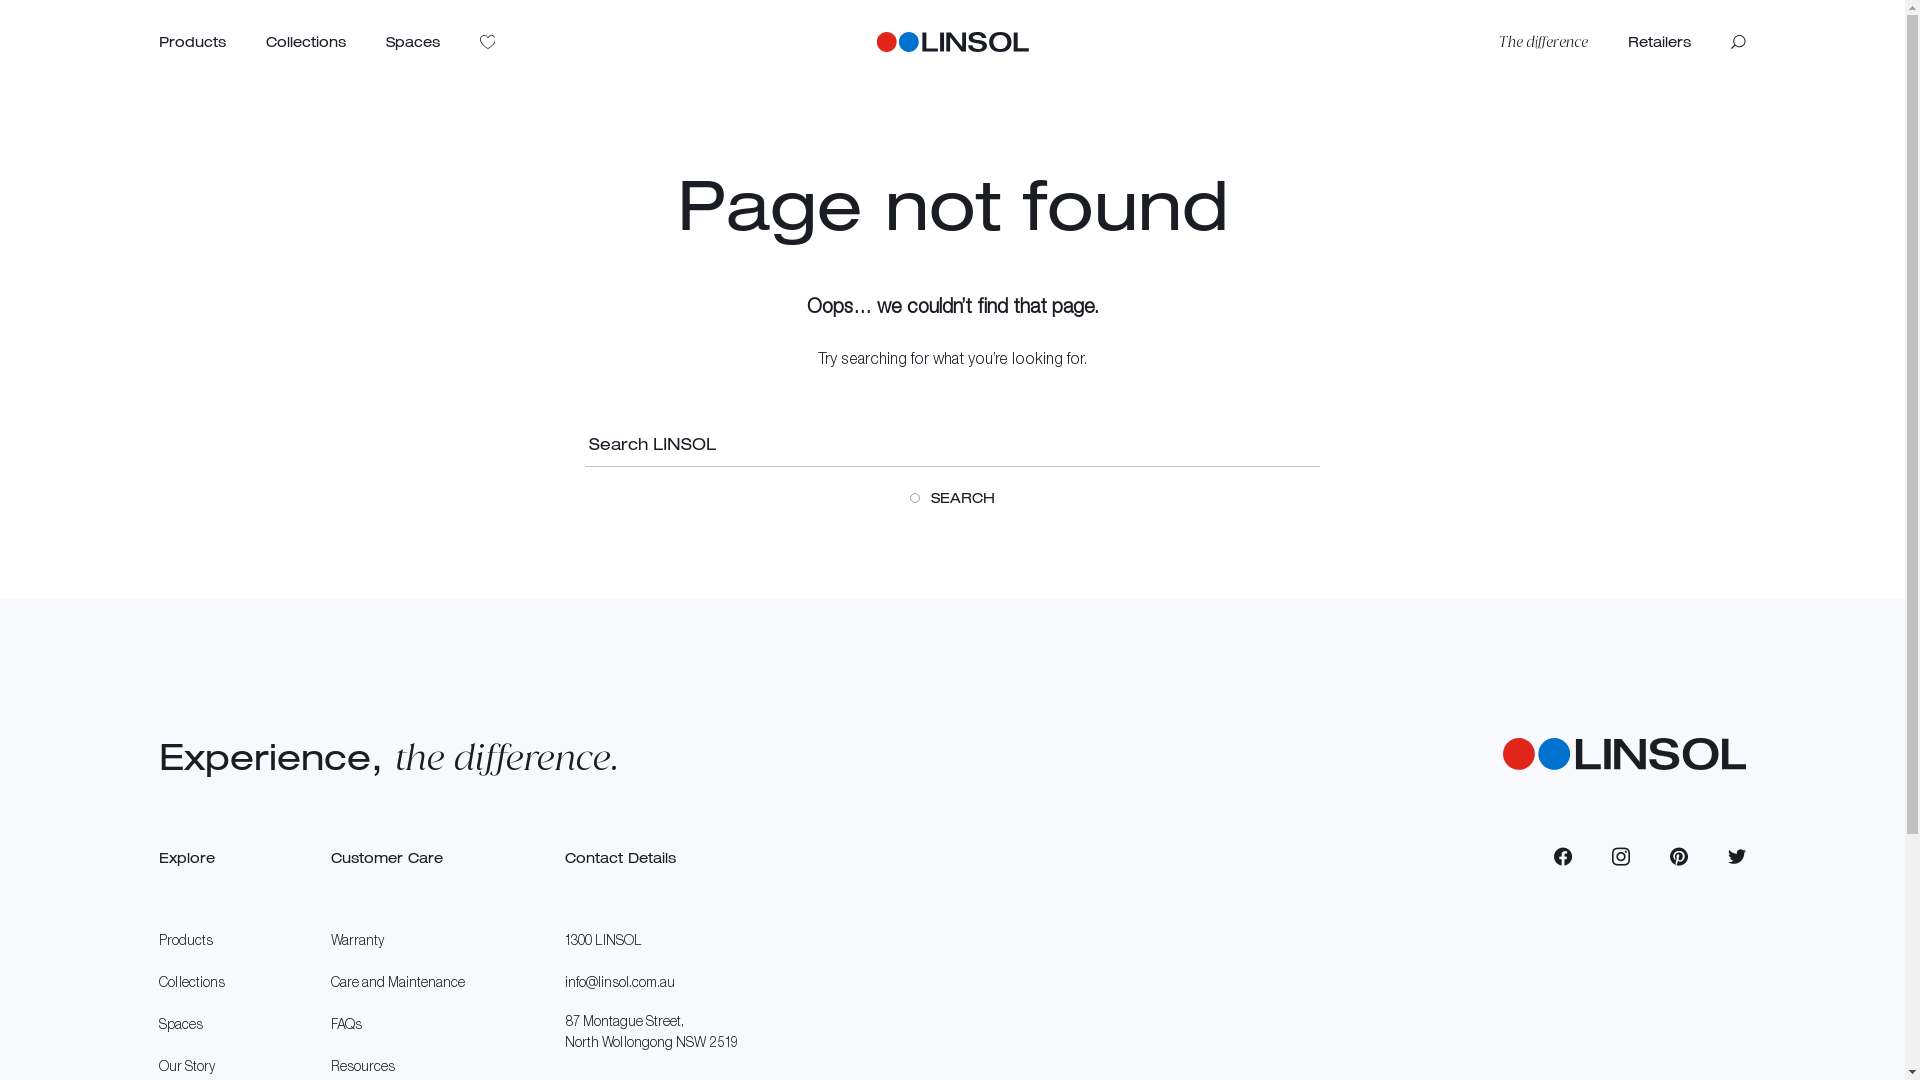 Image resolution: width=1920 pixels, height=1080 pixels. I want to click on Care and Maintenance, so click(398, 982).